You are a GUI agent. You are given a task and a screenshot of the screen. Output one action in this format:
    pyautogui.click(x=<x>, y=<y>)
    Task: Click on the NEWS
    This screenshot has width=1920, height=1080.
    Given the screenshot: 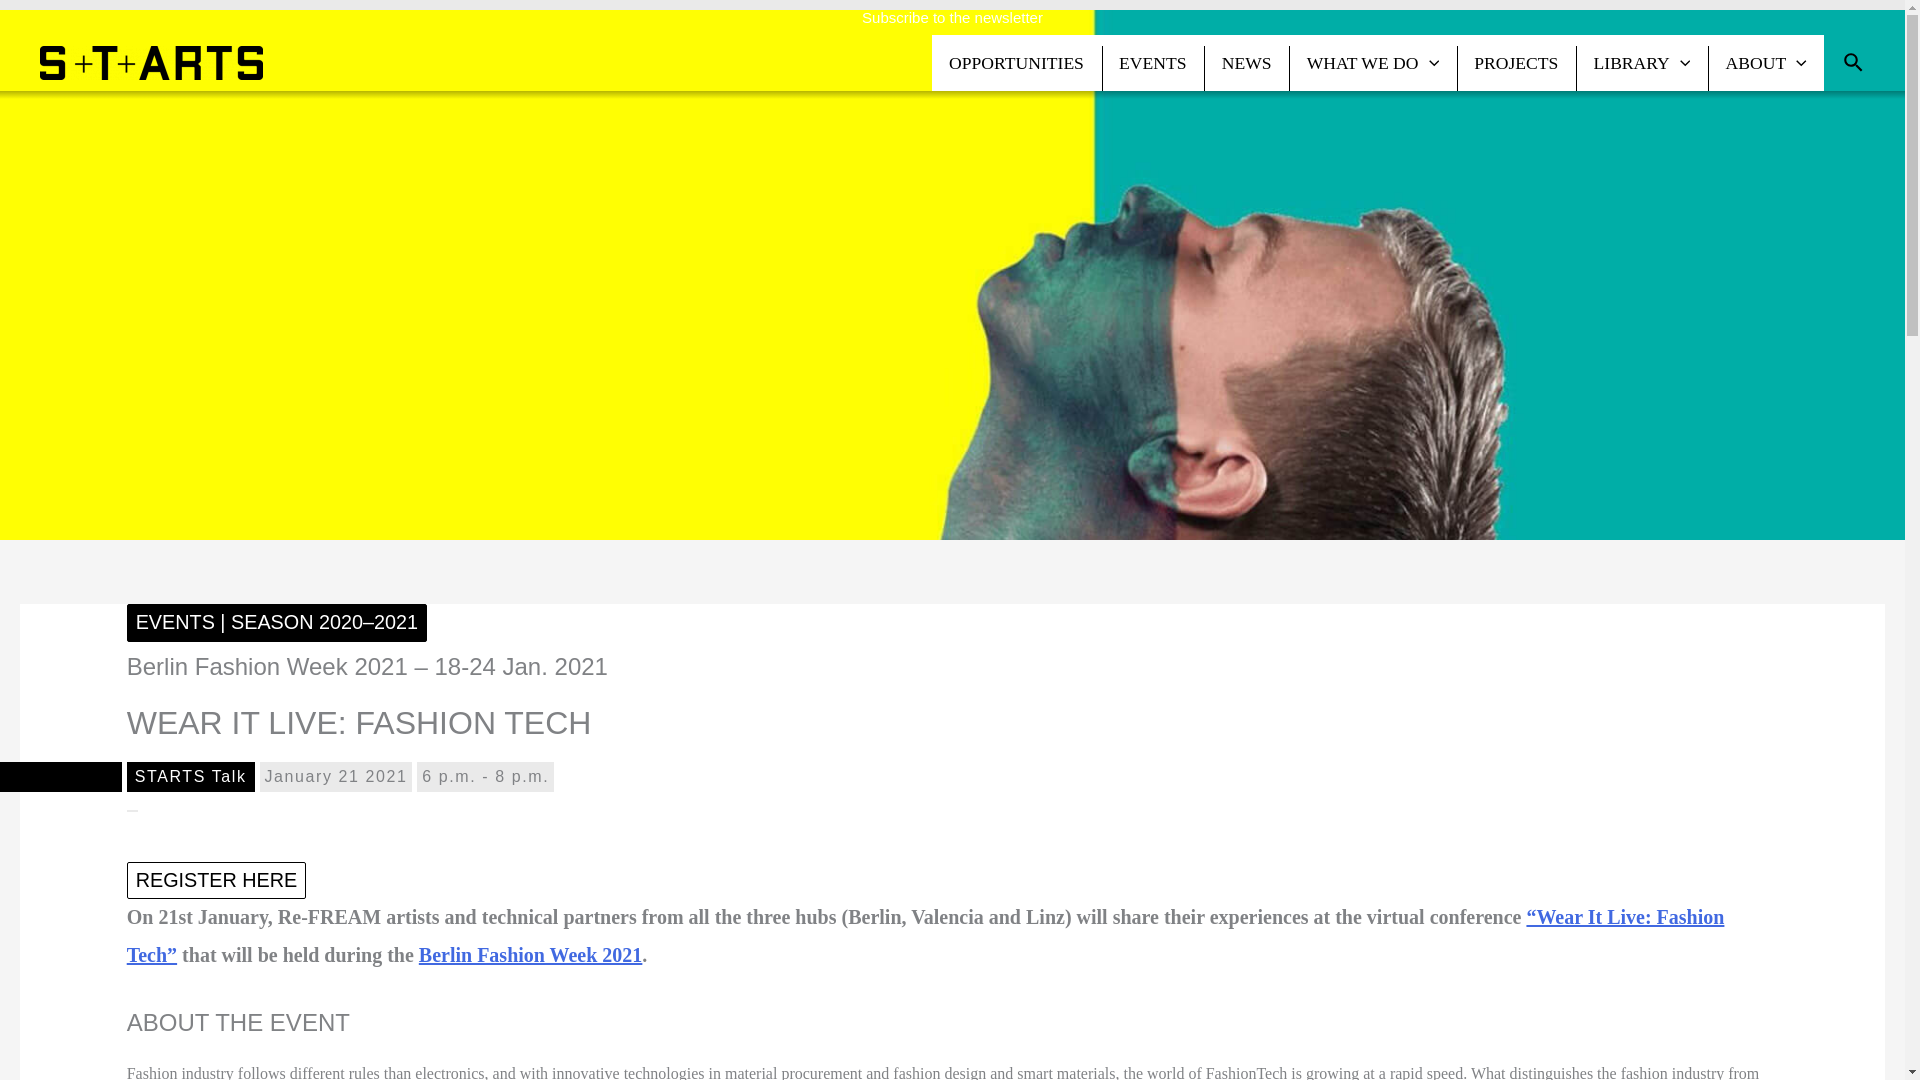 What is the action you would take?
    pyautogui.click(x=1246, y=62)
    